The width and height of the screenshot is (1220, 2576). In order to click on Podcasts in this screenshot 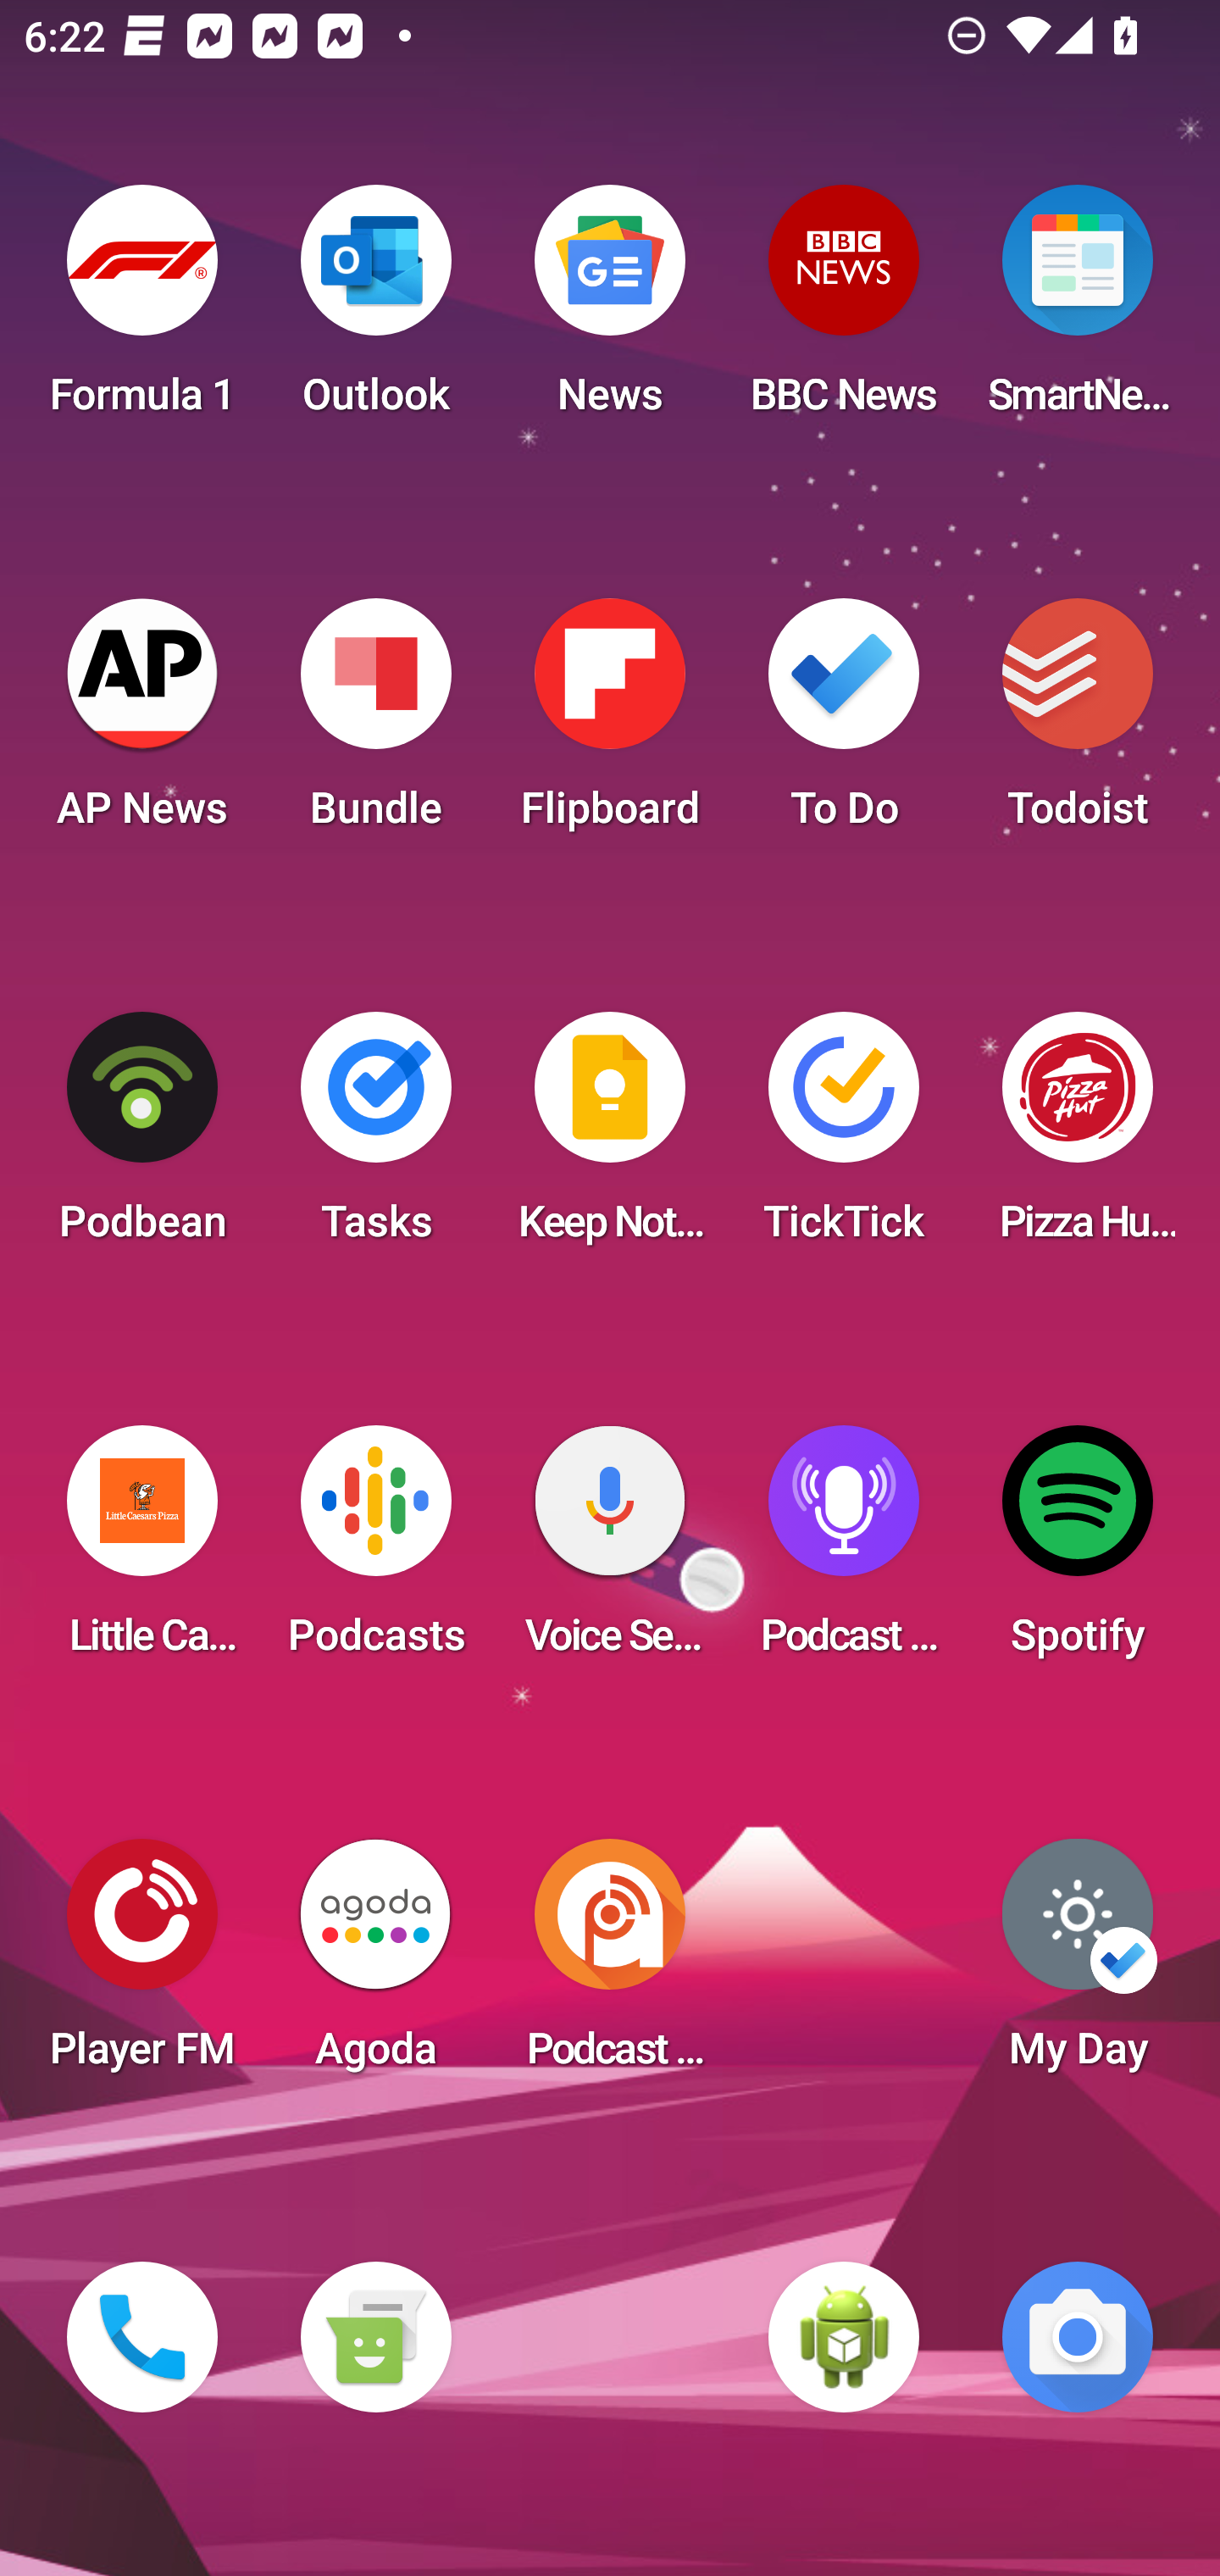, I will do `click(375, 1551)`.